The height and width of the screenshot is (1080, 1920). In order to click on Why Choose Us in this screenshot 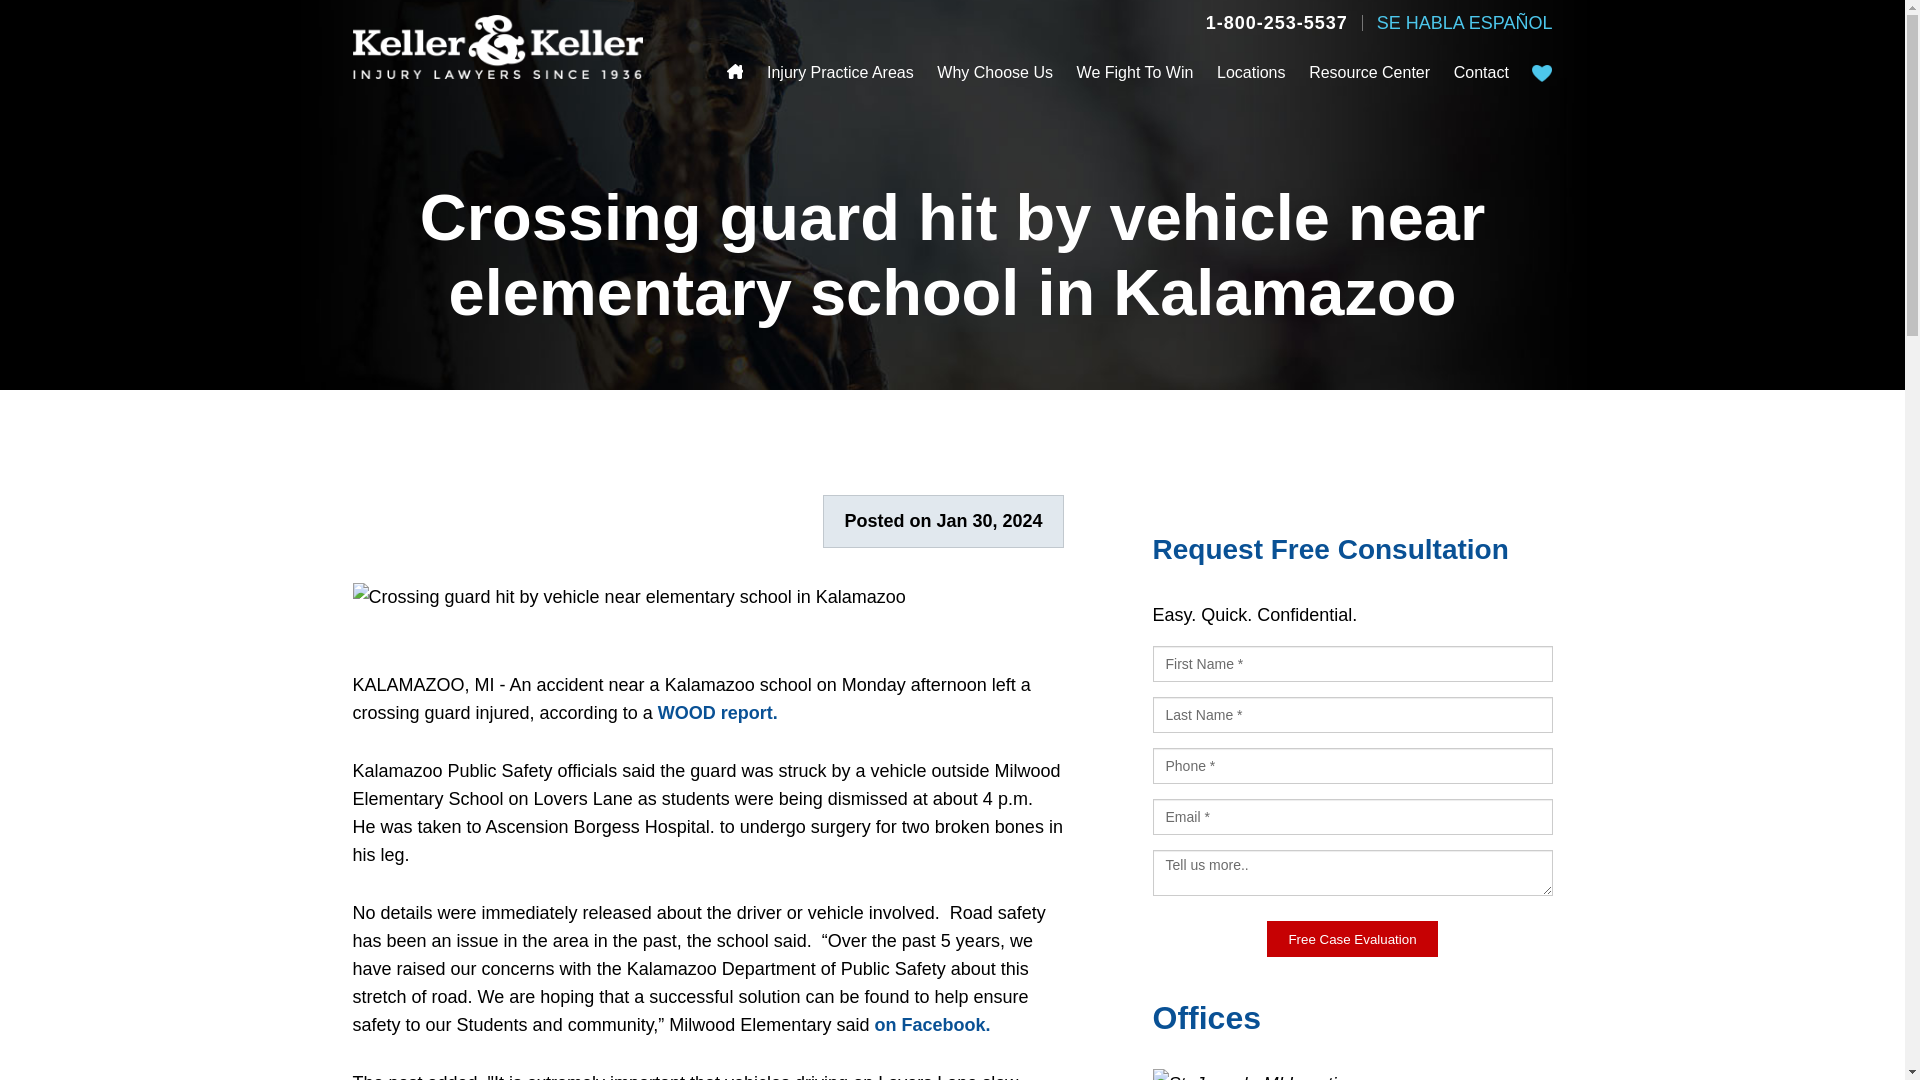, I will do `click(994, 73)`.